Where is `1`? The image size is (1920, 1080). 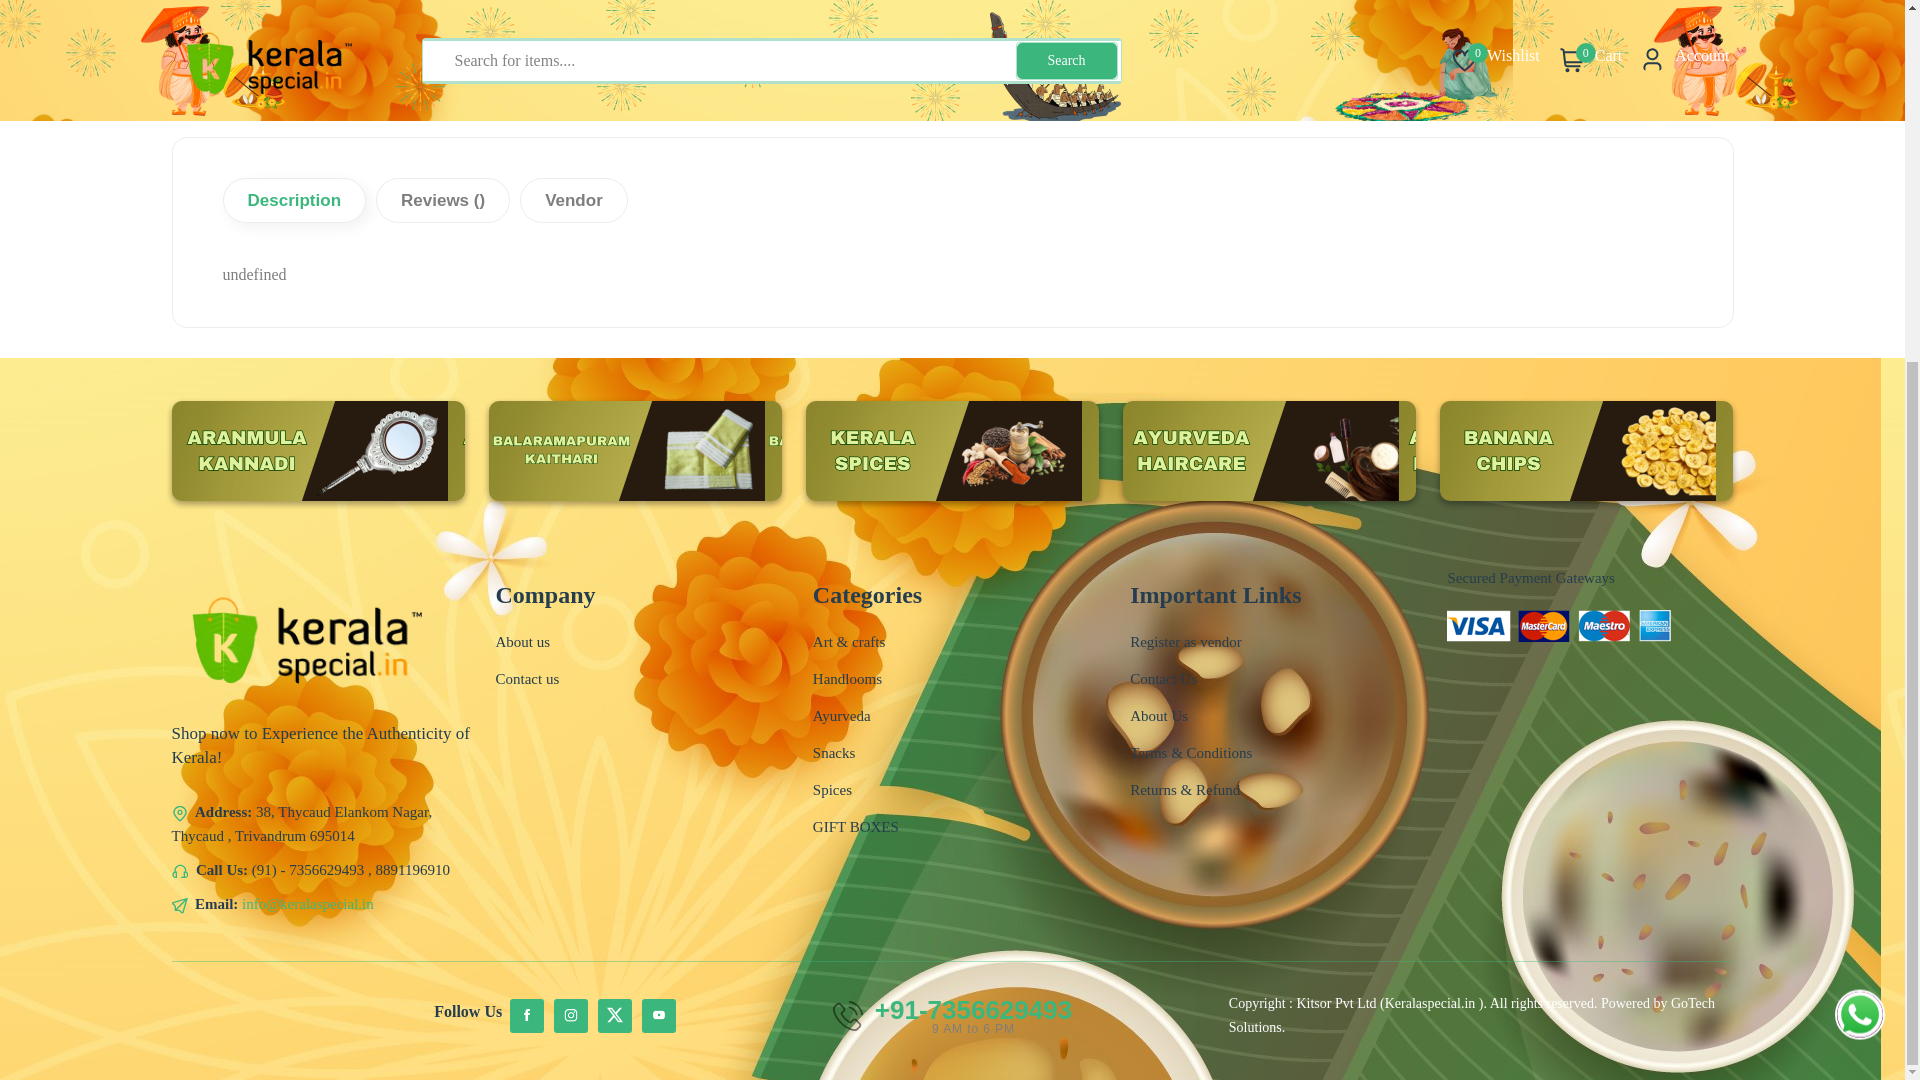 1 is located at coordinates (1166, 48).